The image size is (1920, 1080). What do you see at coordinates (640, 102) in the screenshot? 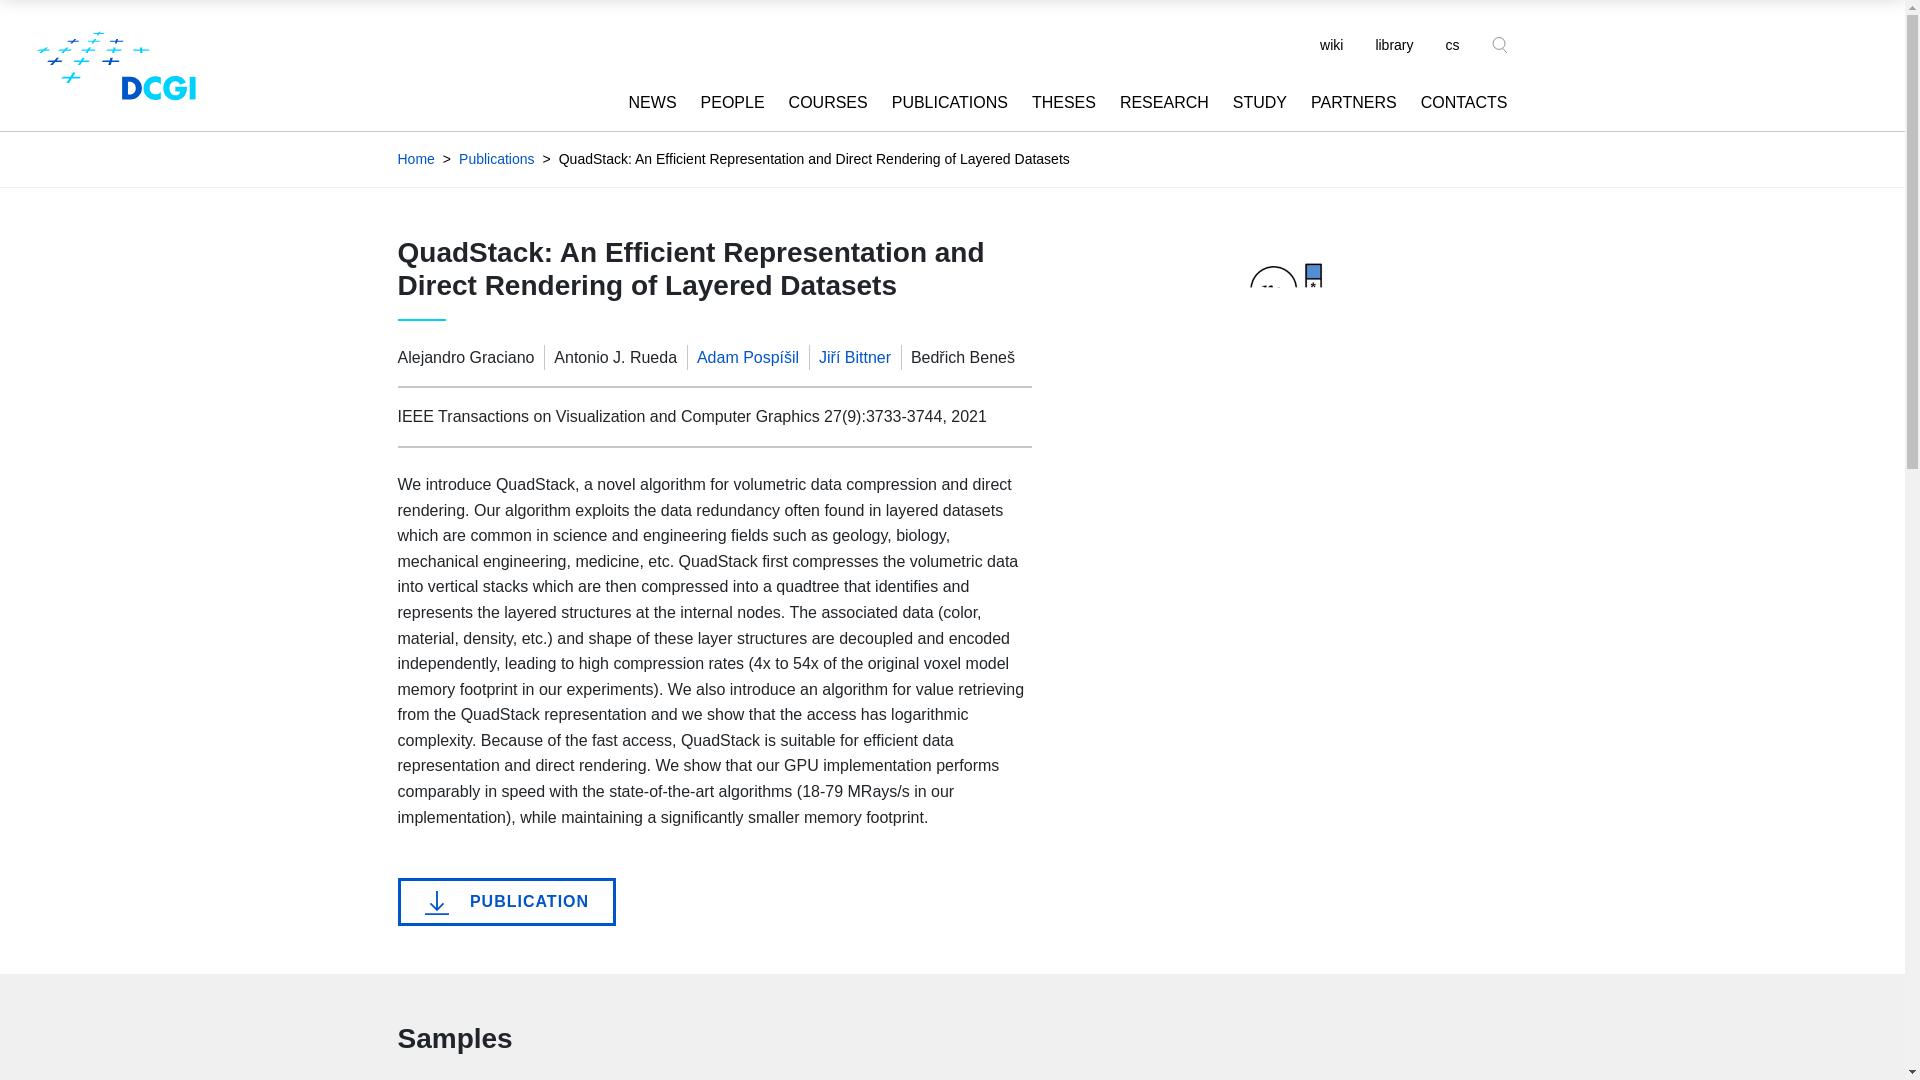
I see `NEWS` at bounding box center [640, 102].